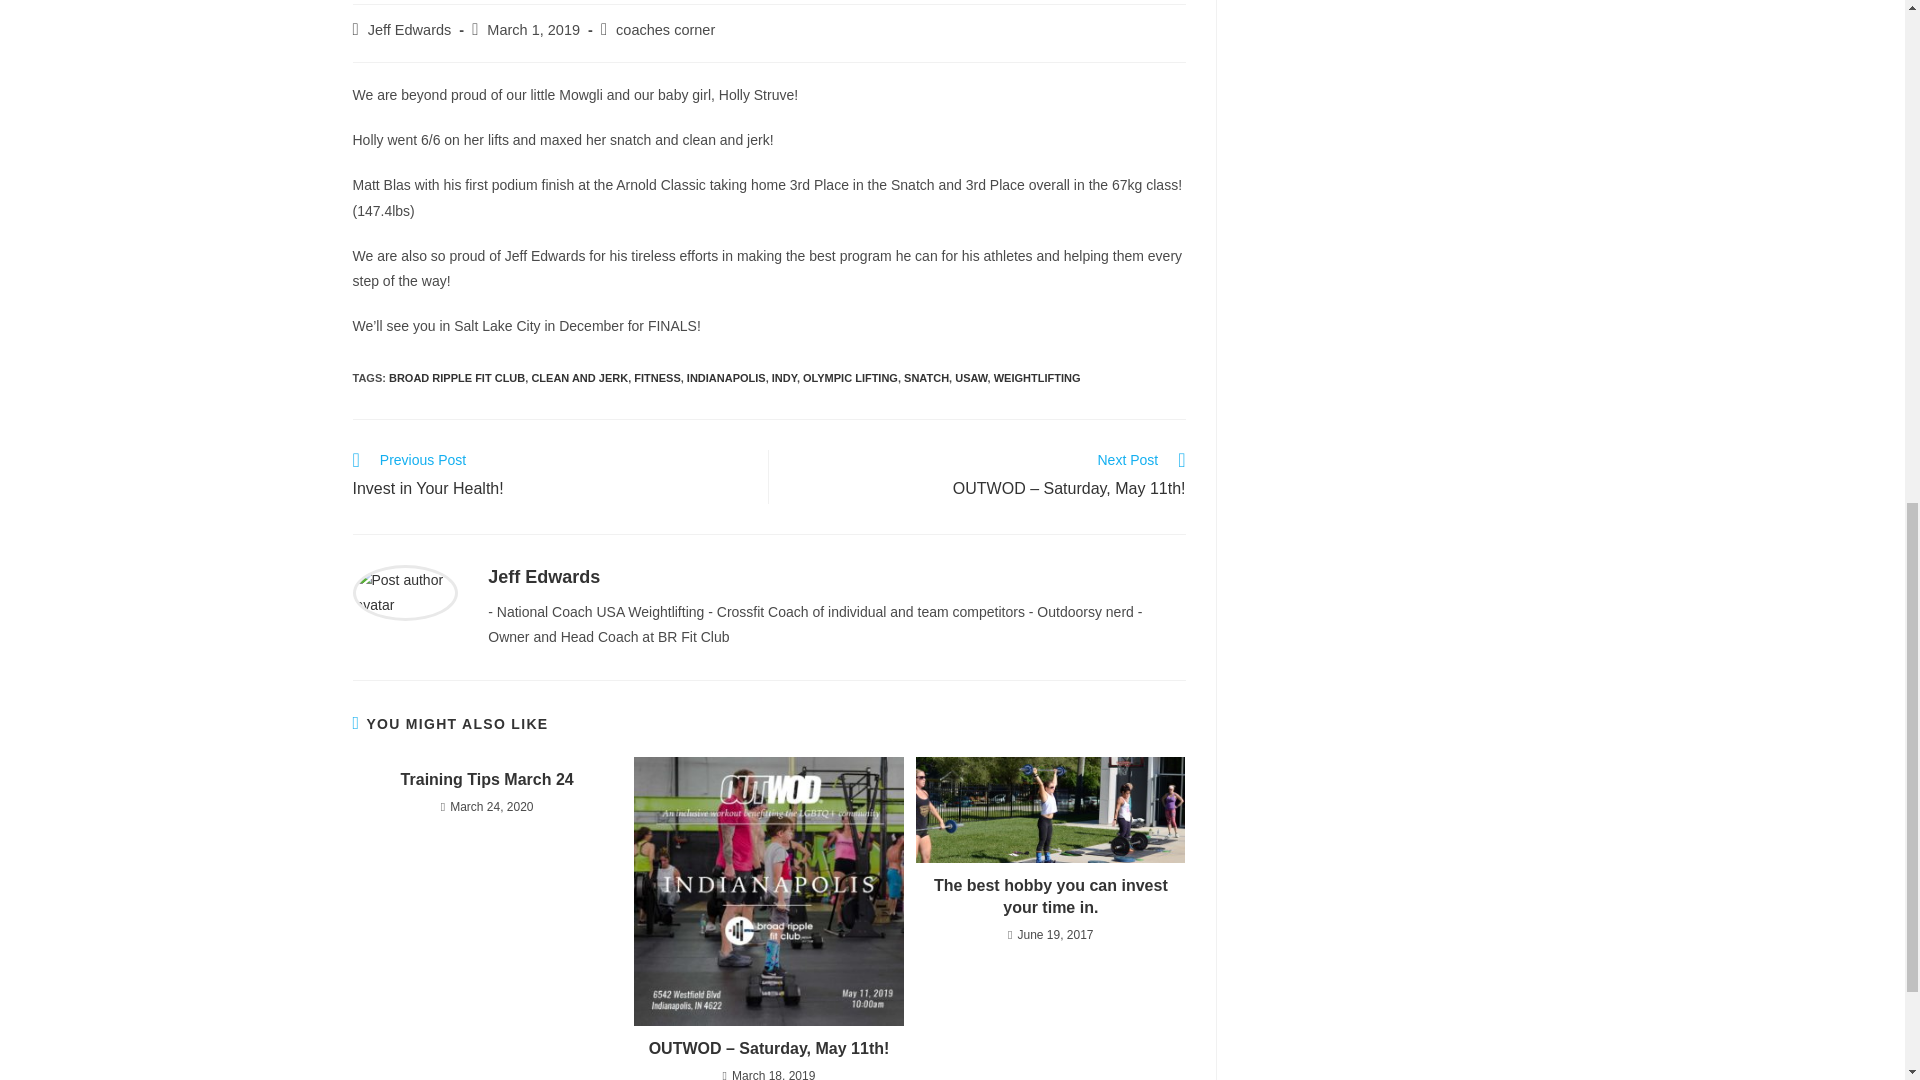 This screenshot has width=1920, height=1080. What do you see at coordinates (410, 29) in the screenshot?
I see `Jeff Edwards` at bounding box center [410, 29].